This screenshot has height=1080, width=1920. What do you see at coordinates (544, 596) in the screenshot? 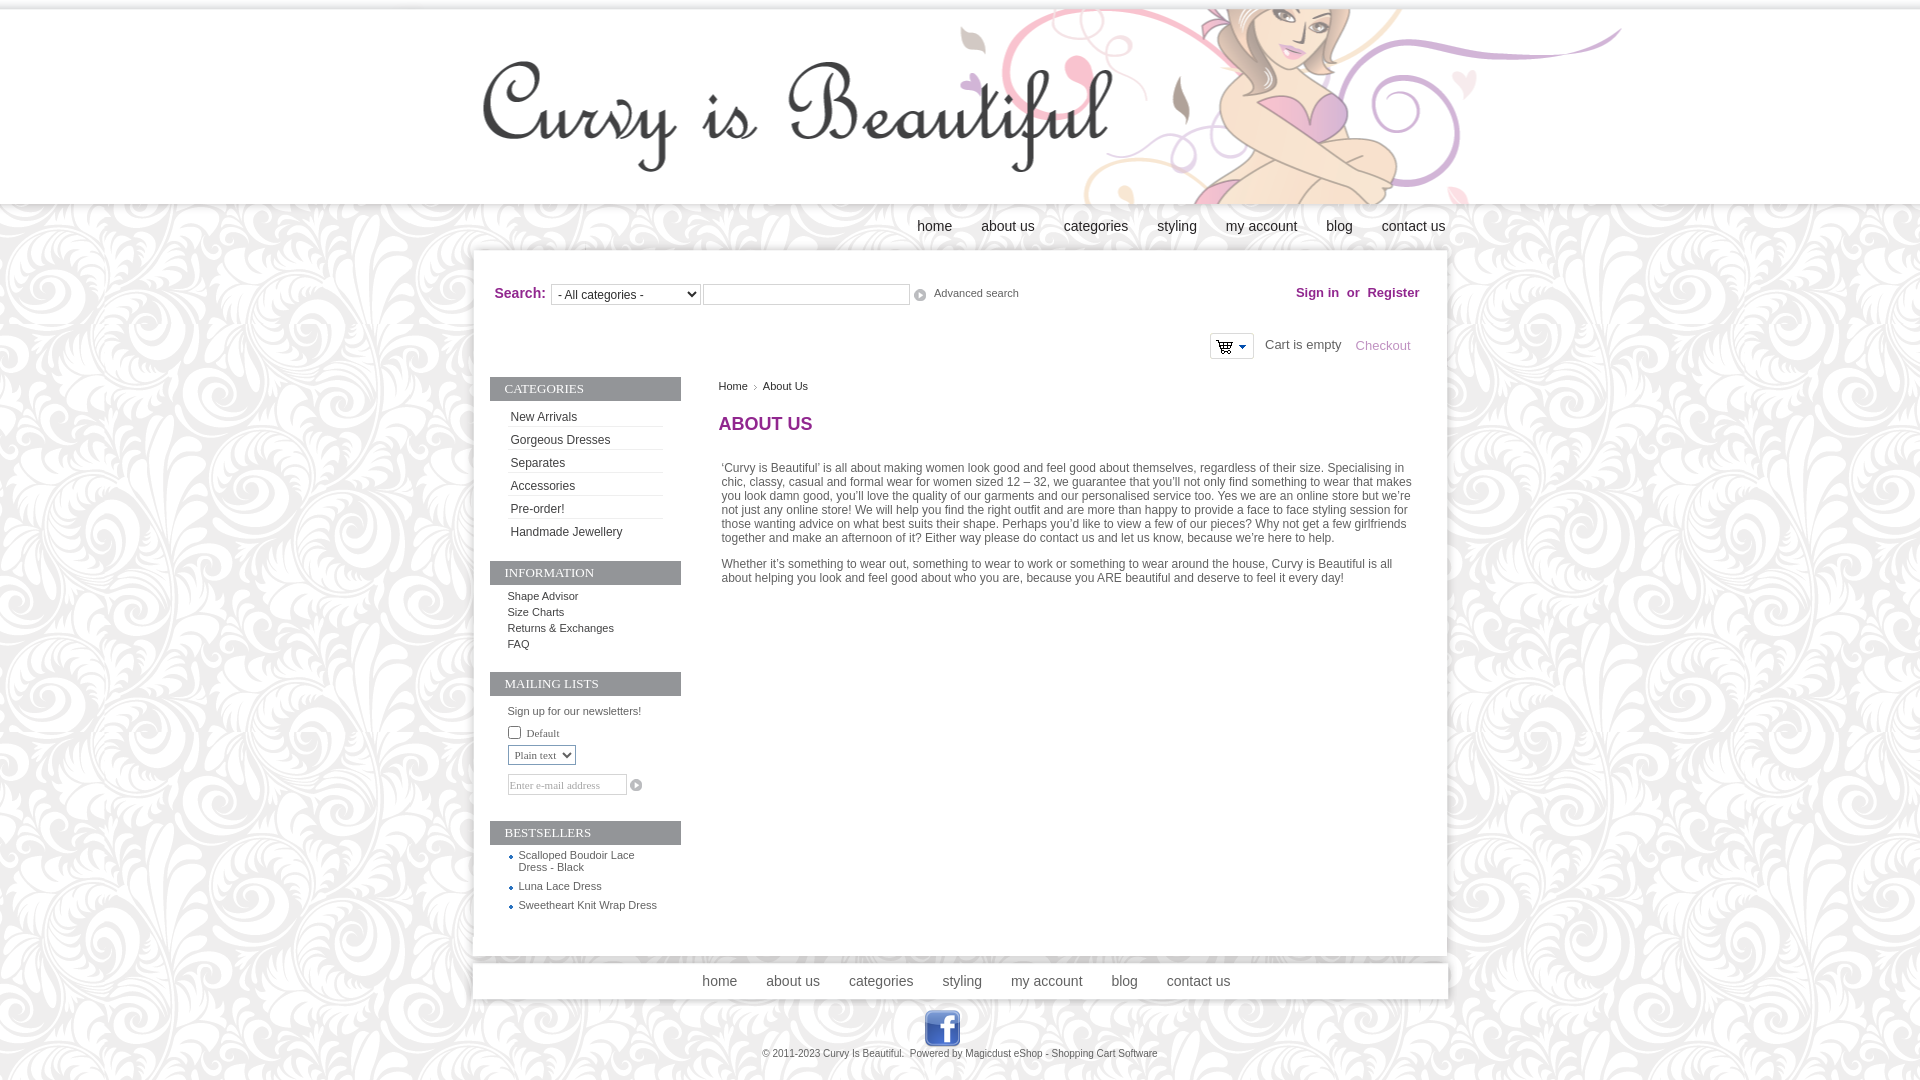
I see `Shape Advisor` at bounding box center [544, 596].